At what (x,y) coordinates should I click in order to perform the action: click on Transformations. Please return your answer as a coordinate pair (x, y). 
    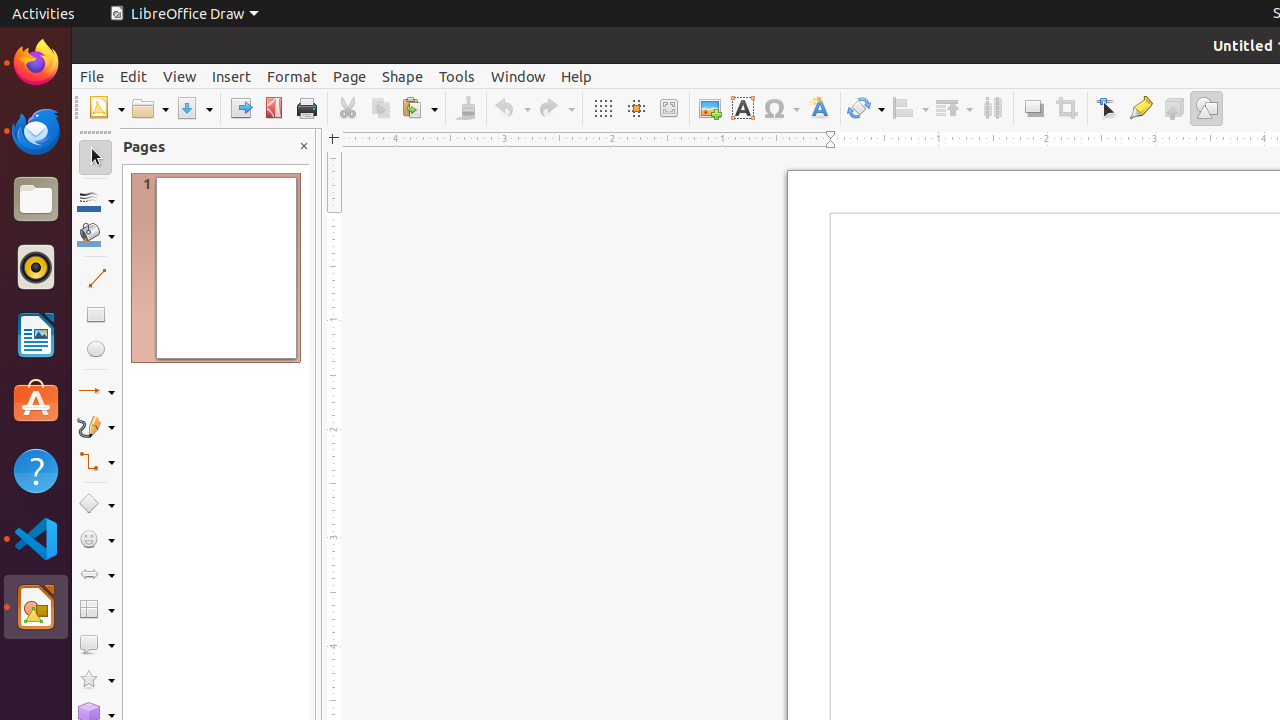
    Looking at the image, I should click on (866, 108).